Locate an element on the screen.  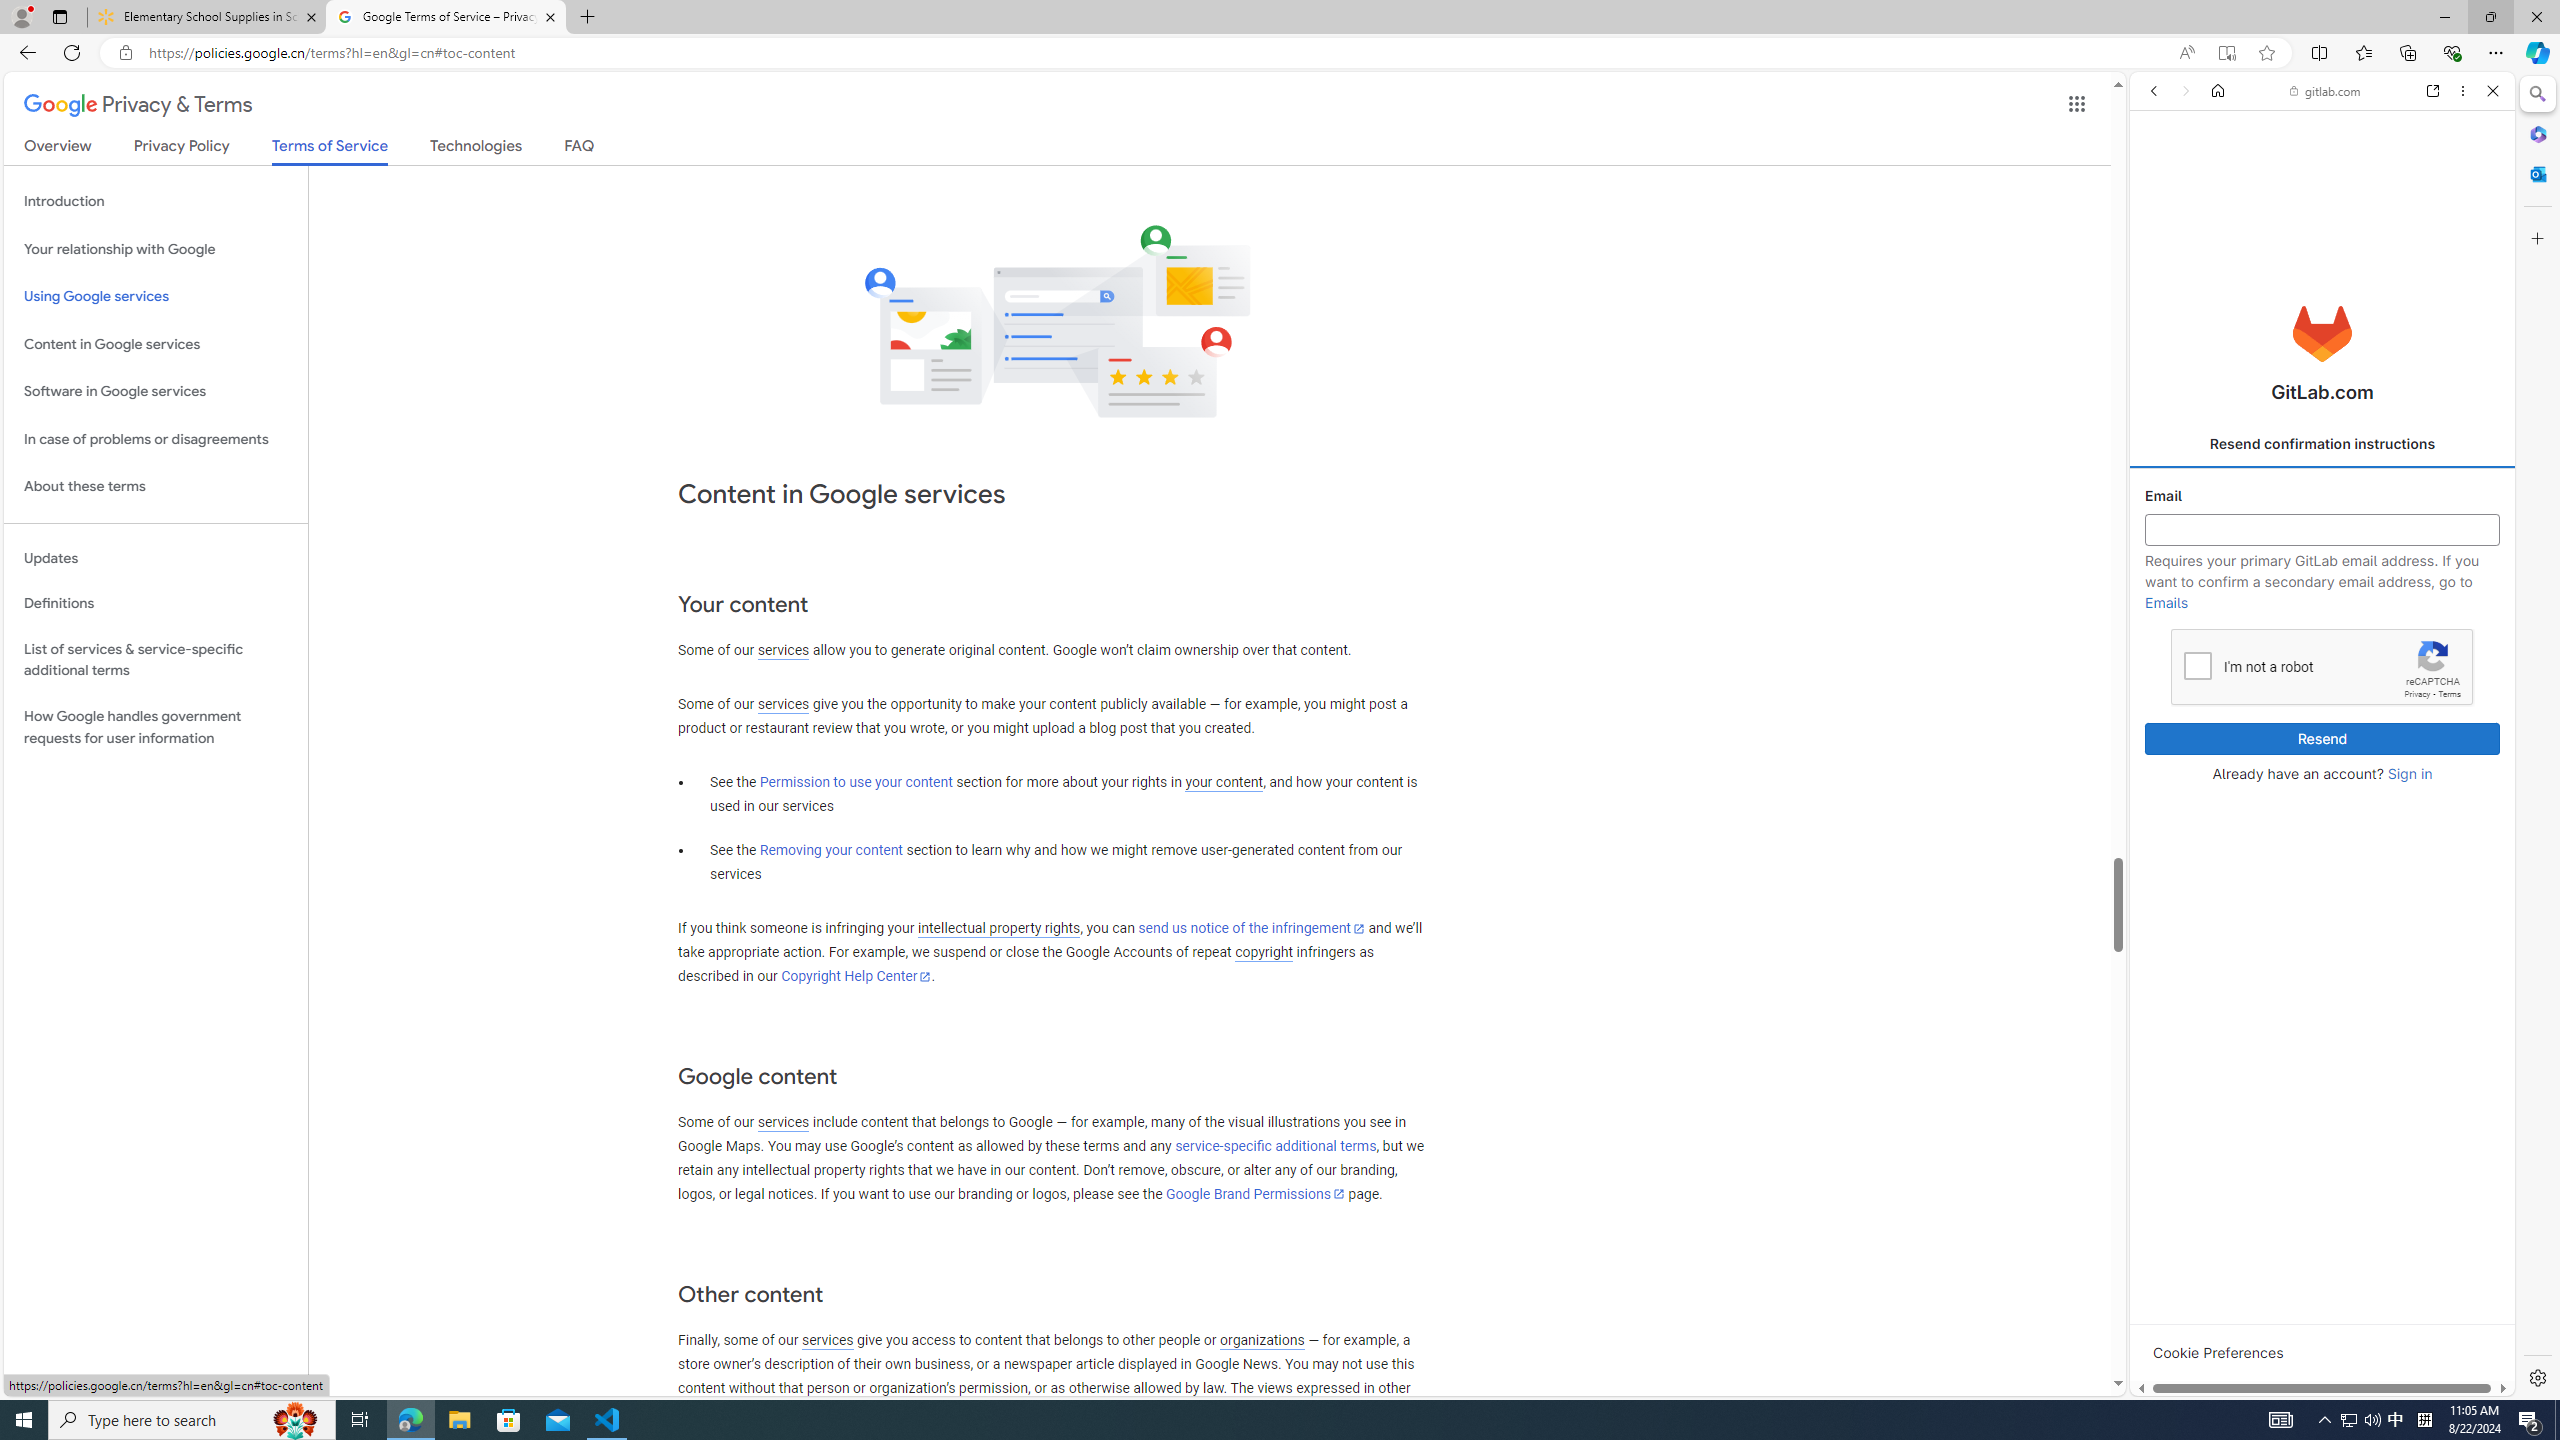
Register Now is located at coordinates (2322, 445).